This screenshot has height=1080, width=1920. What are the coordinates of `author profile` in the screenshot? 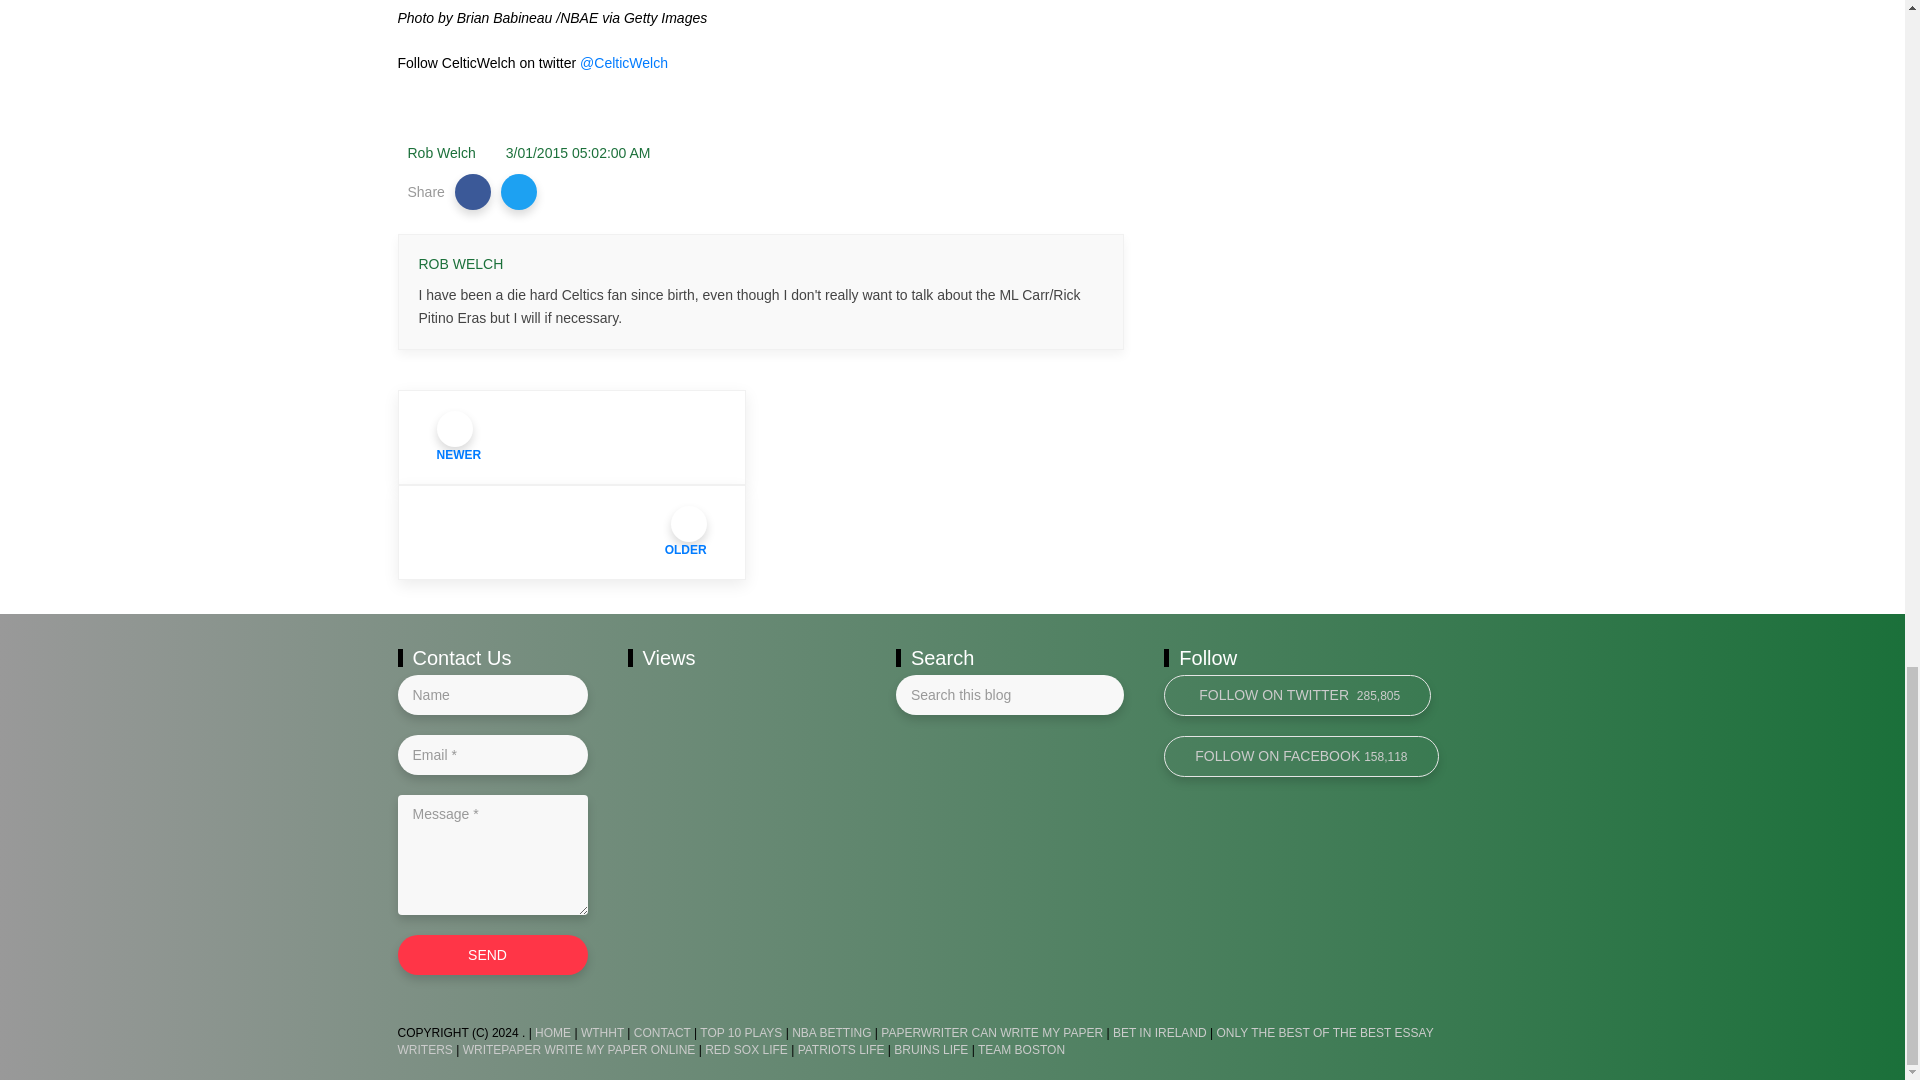 It's located at (460, 264).